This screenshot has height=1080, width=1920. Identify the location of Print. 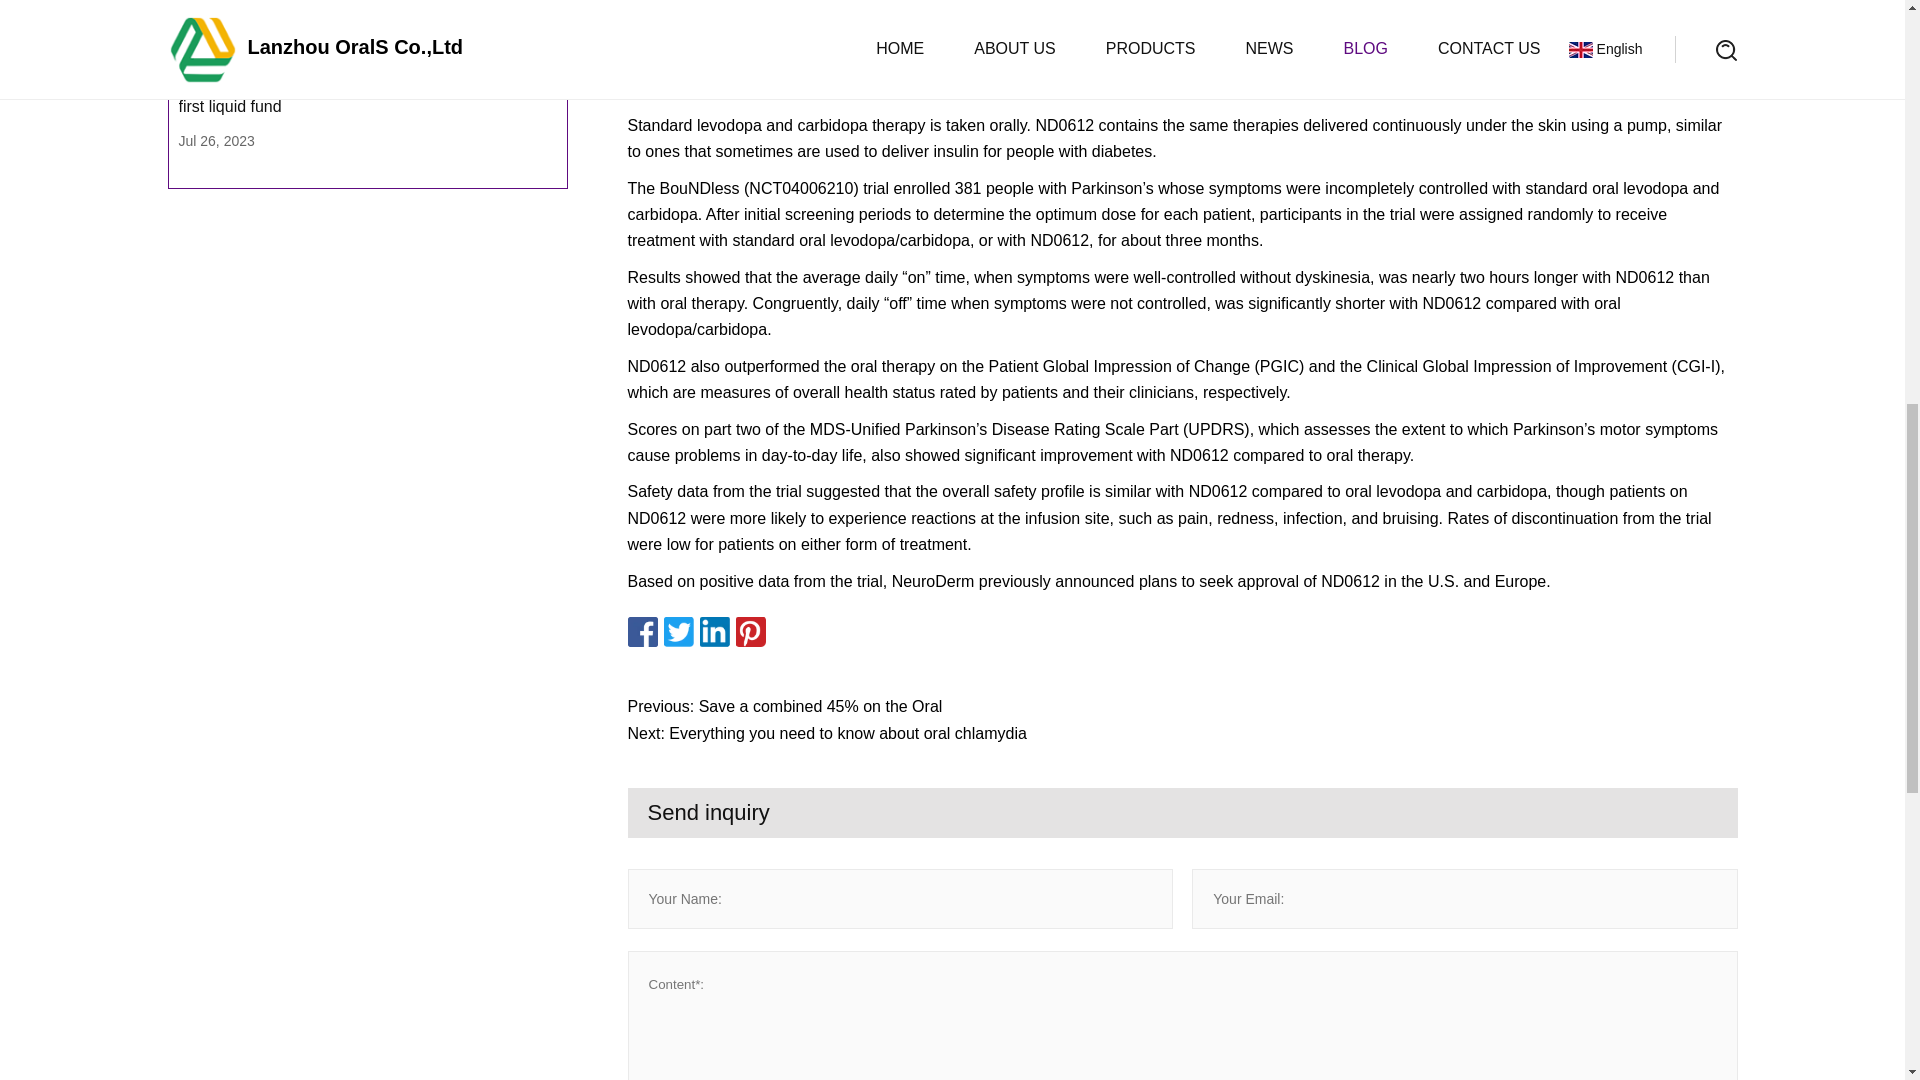
(786, 631).